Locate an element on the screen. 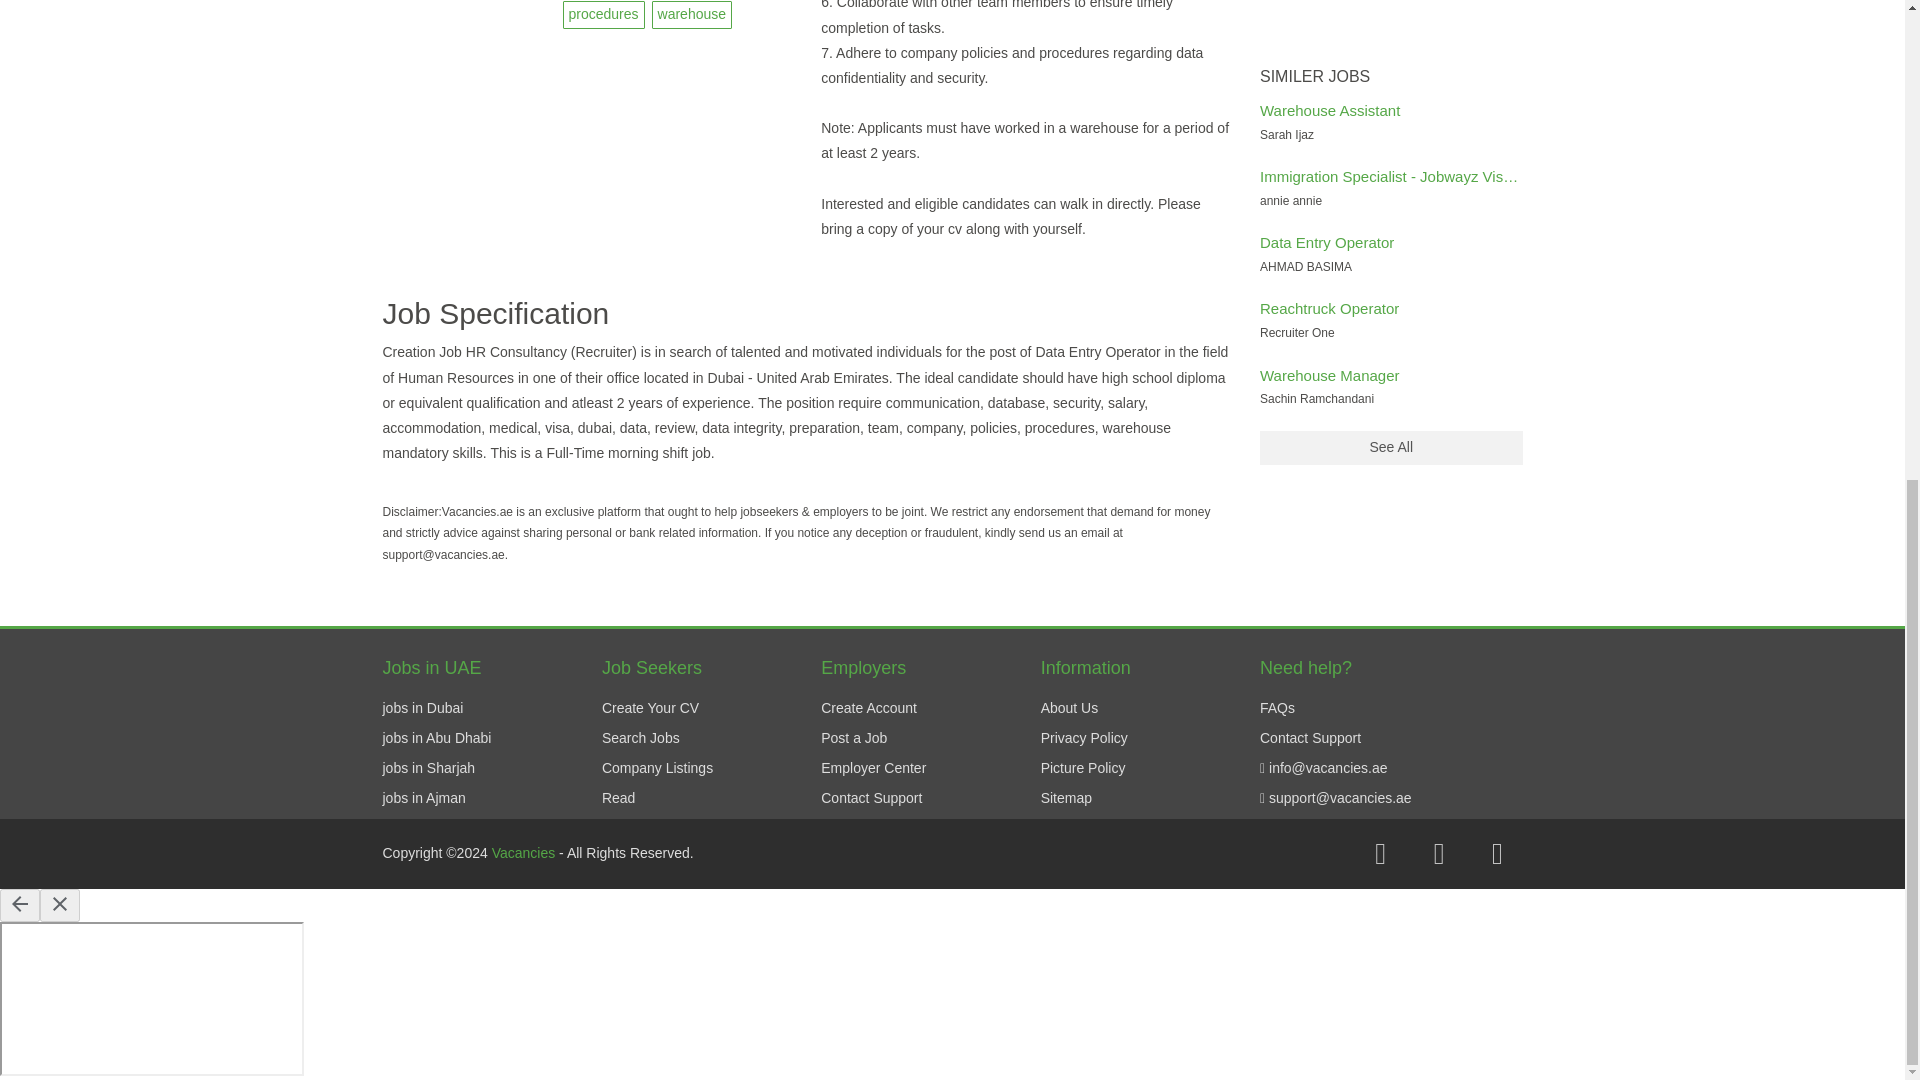 The height and width of the screenshot is (1080, 1920). Create Your CV is located at coordinates (650, 708).